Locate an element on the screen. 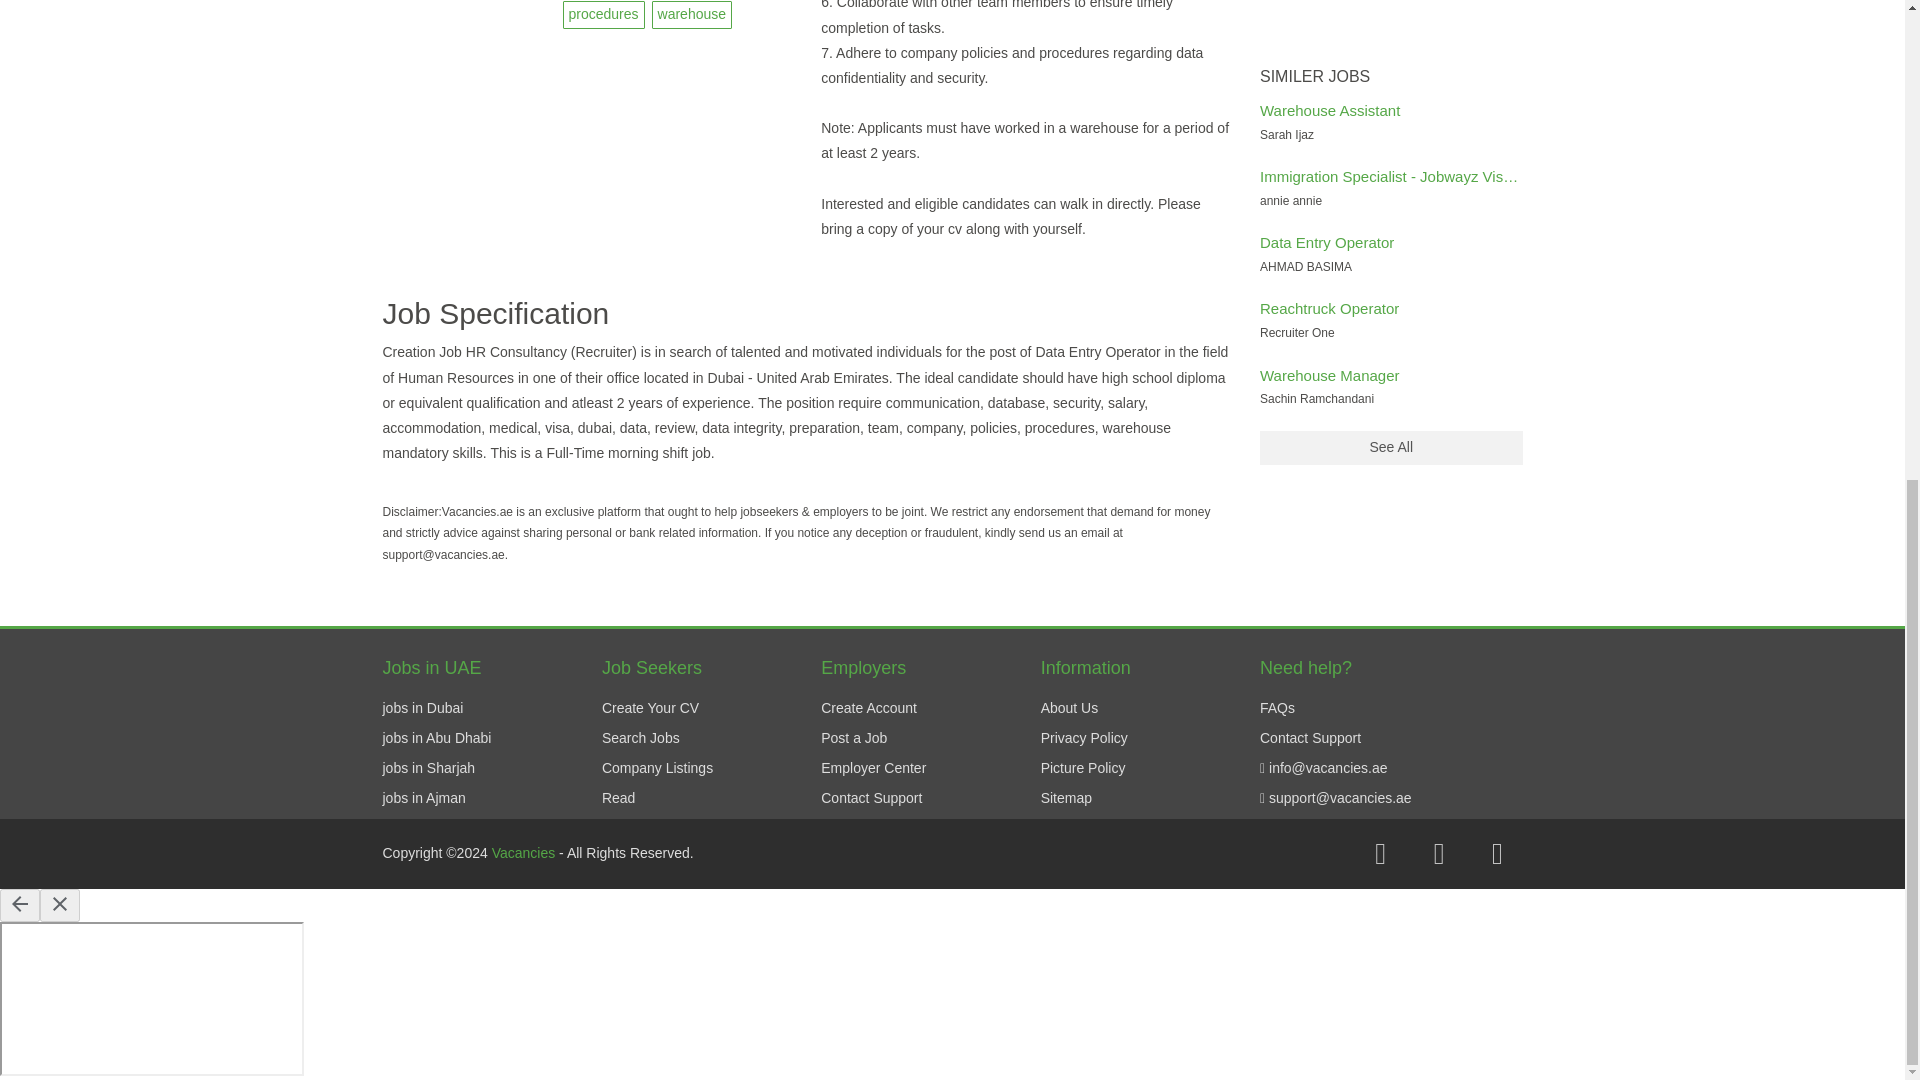 The height and width of the screenshot is (1080, 1920). Create Your CV is located at coordinates (650, 708).